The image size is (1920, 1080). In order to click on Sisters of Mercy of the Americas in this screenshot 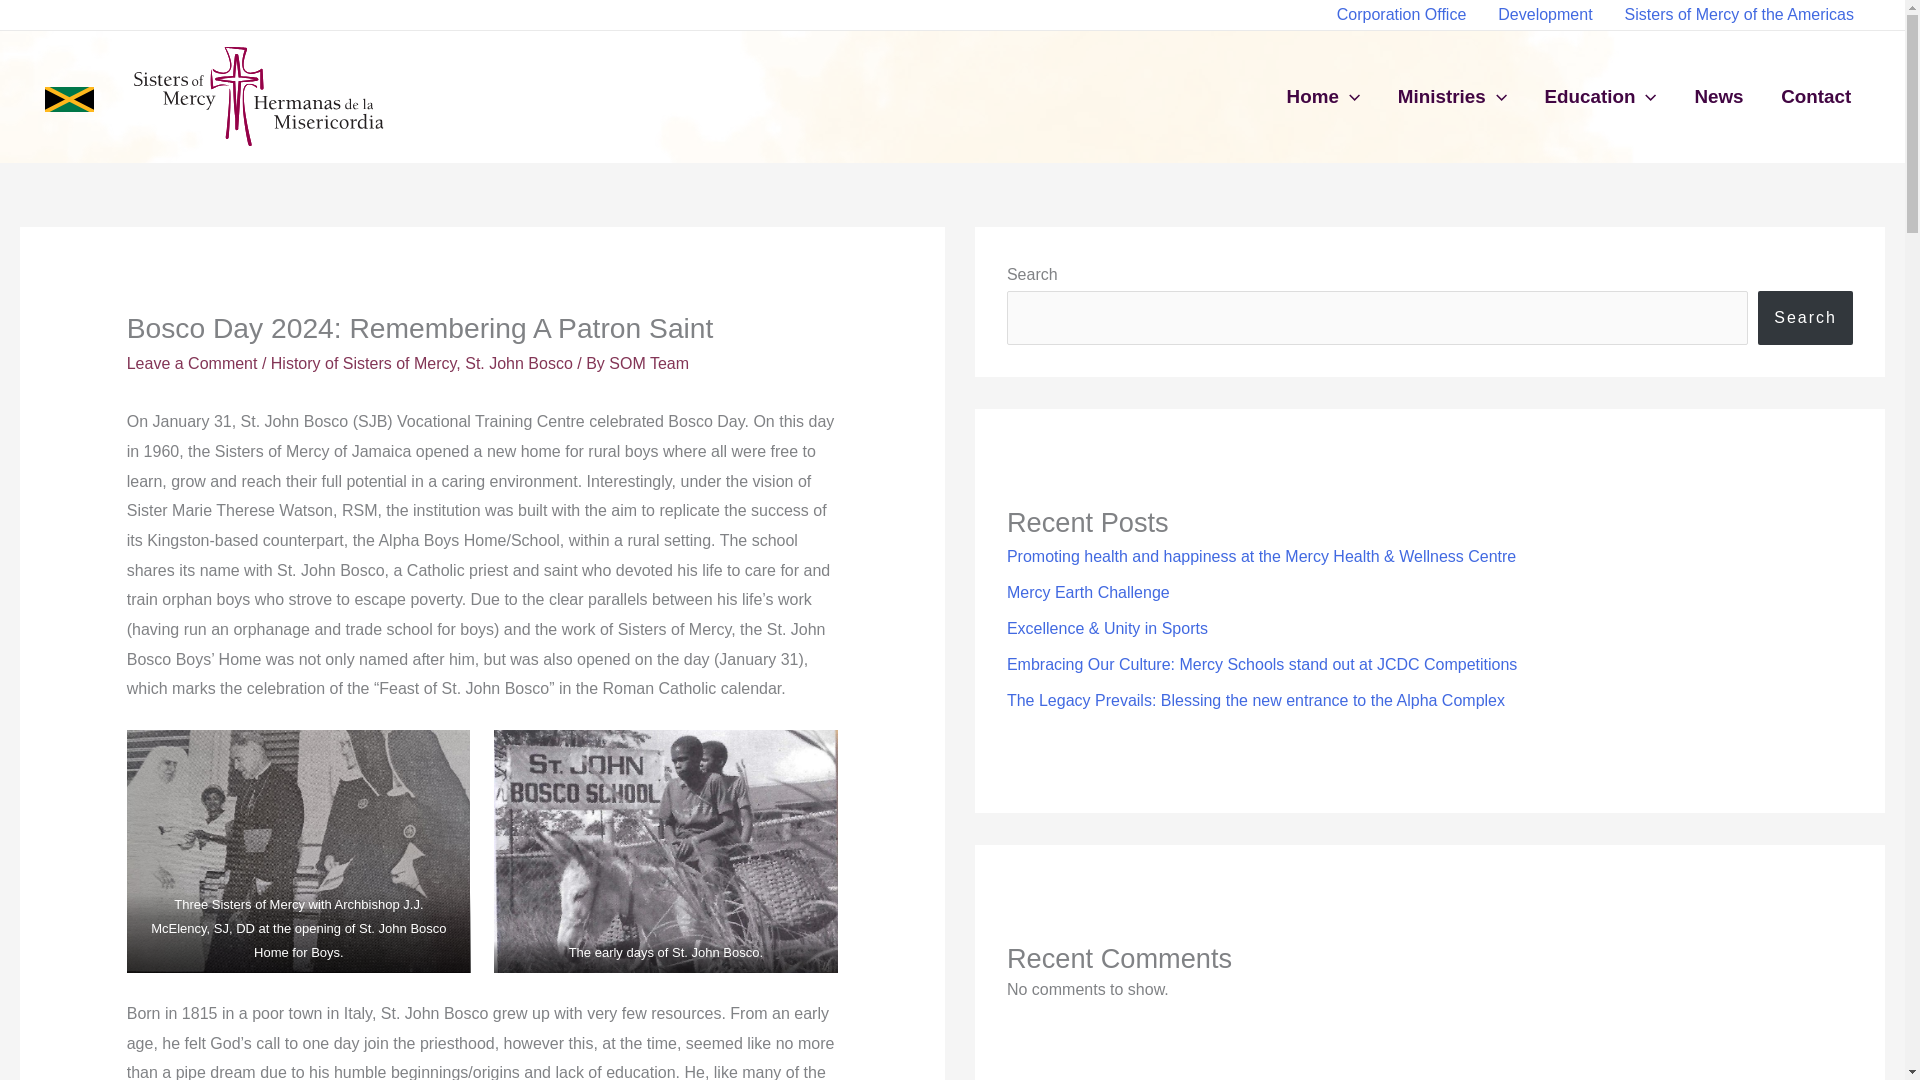, I will do `click(1739, 15)`.